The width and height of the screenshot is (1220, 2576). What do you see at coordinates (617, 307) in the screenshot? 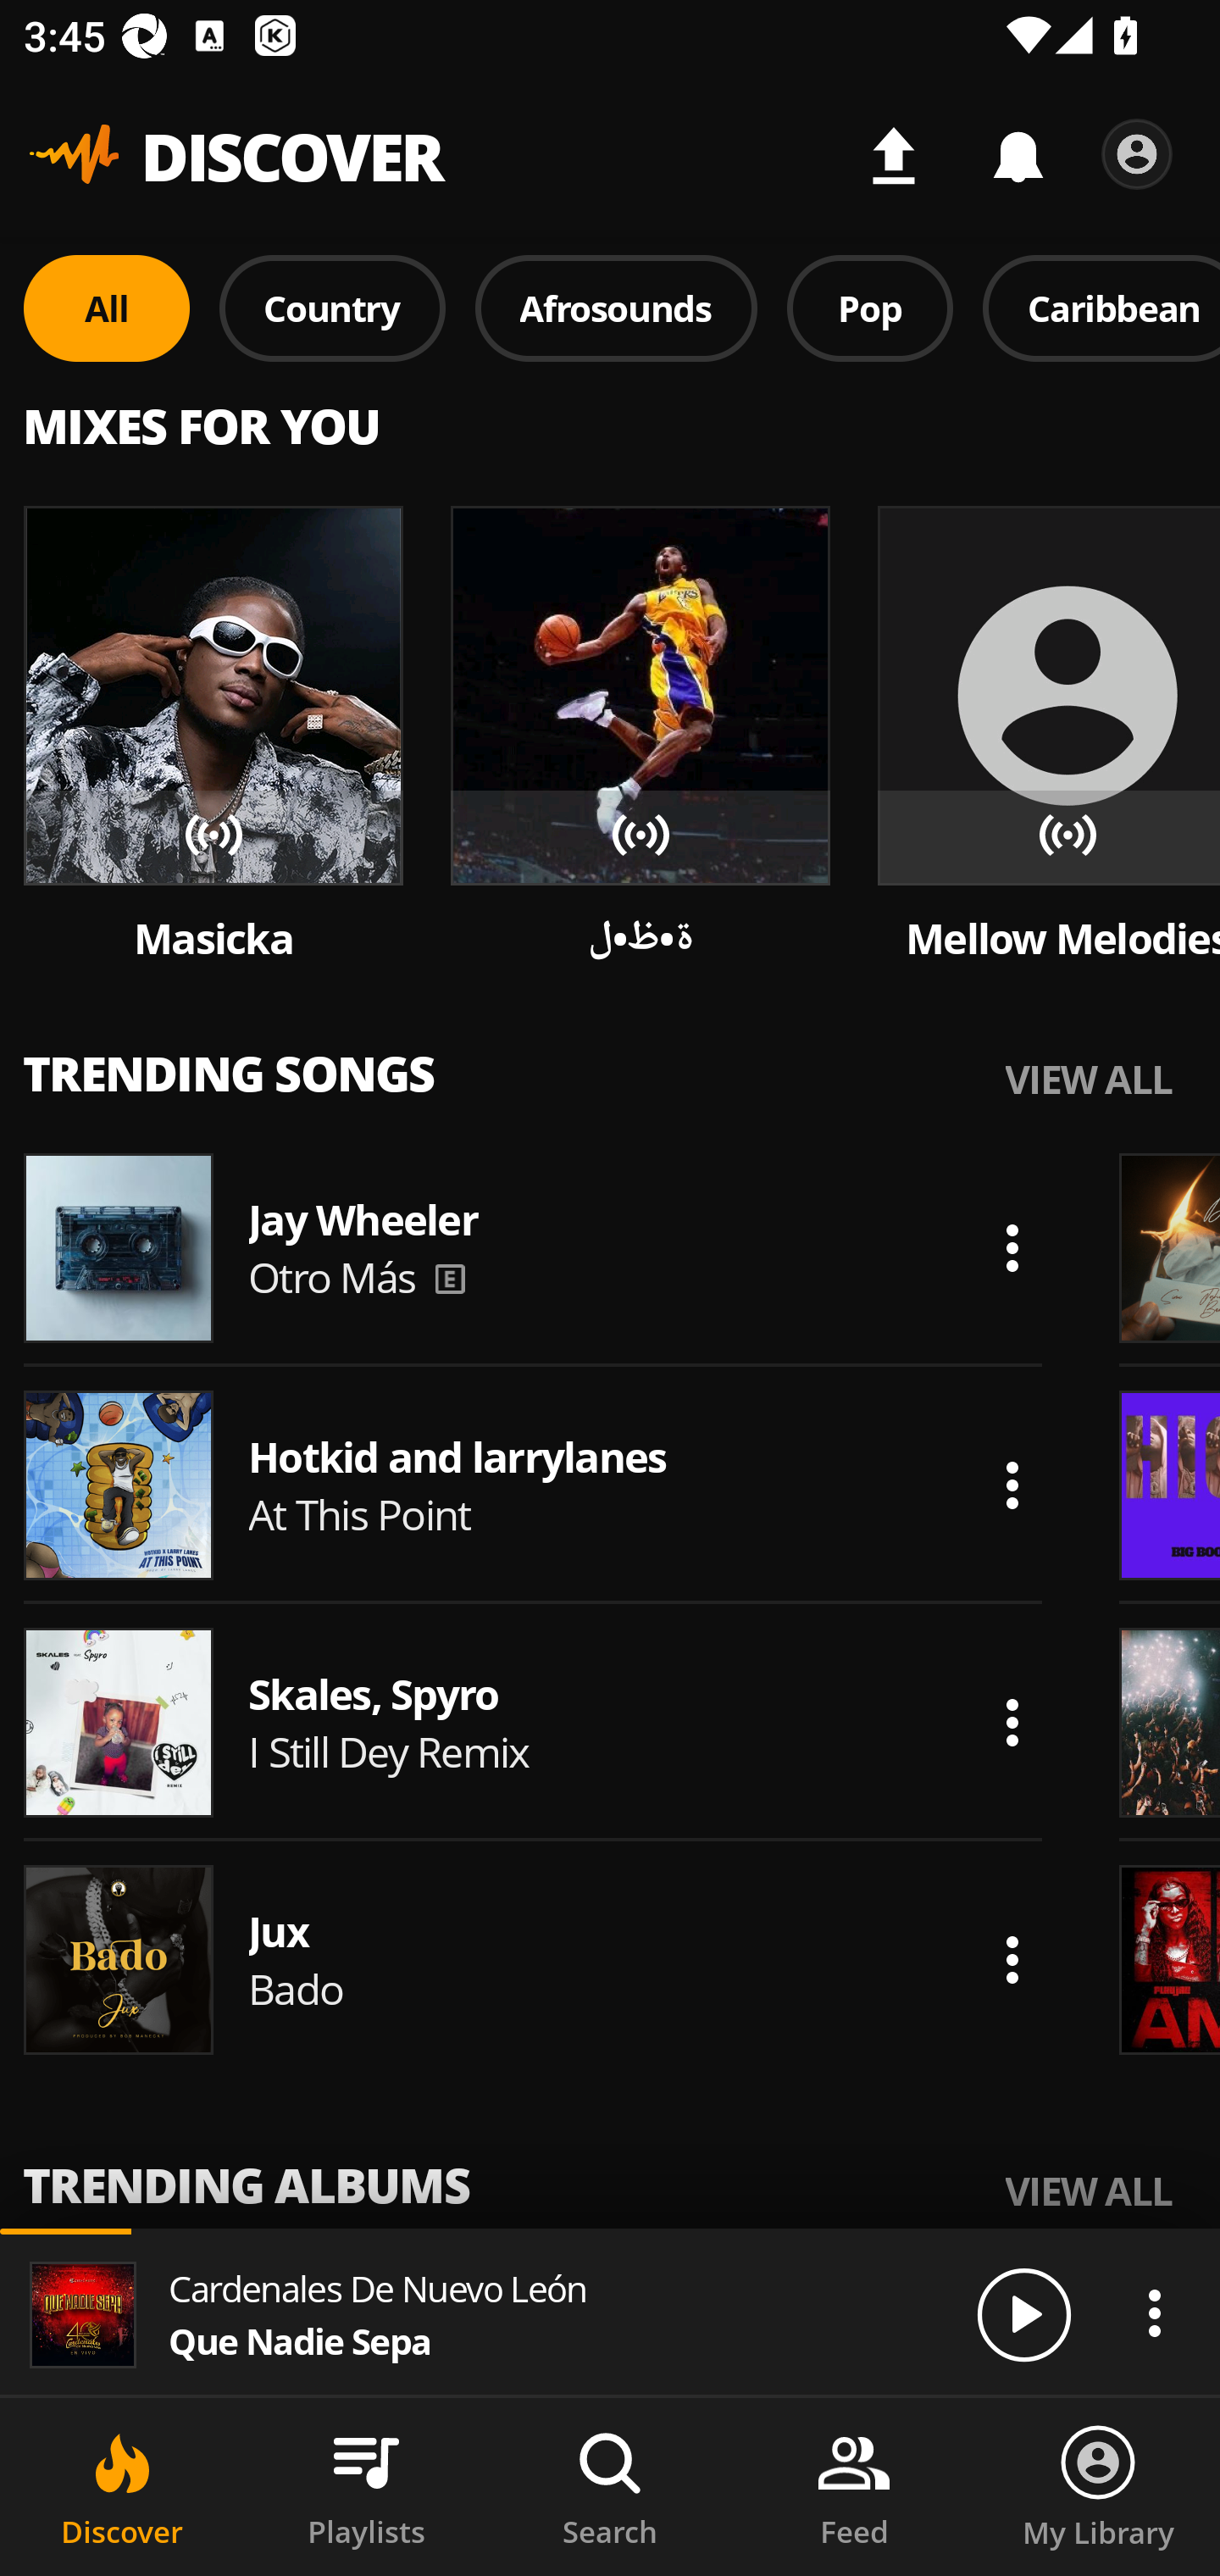
I see `Afrosounds` at bounding box center [617, 307].